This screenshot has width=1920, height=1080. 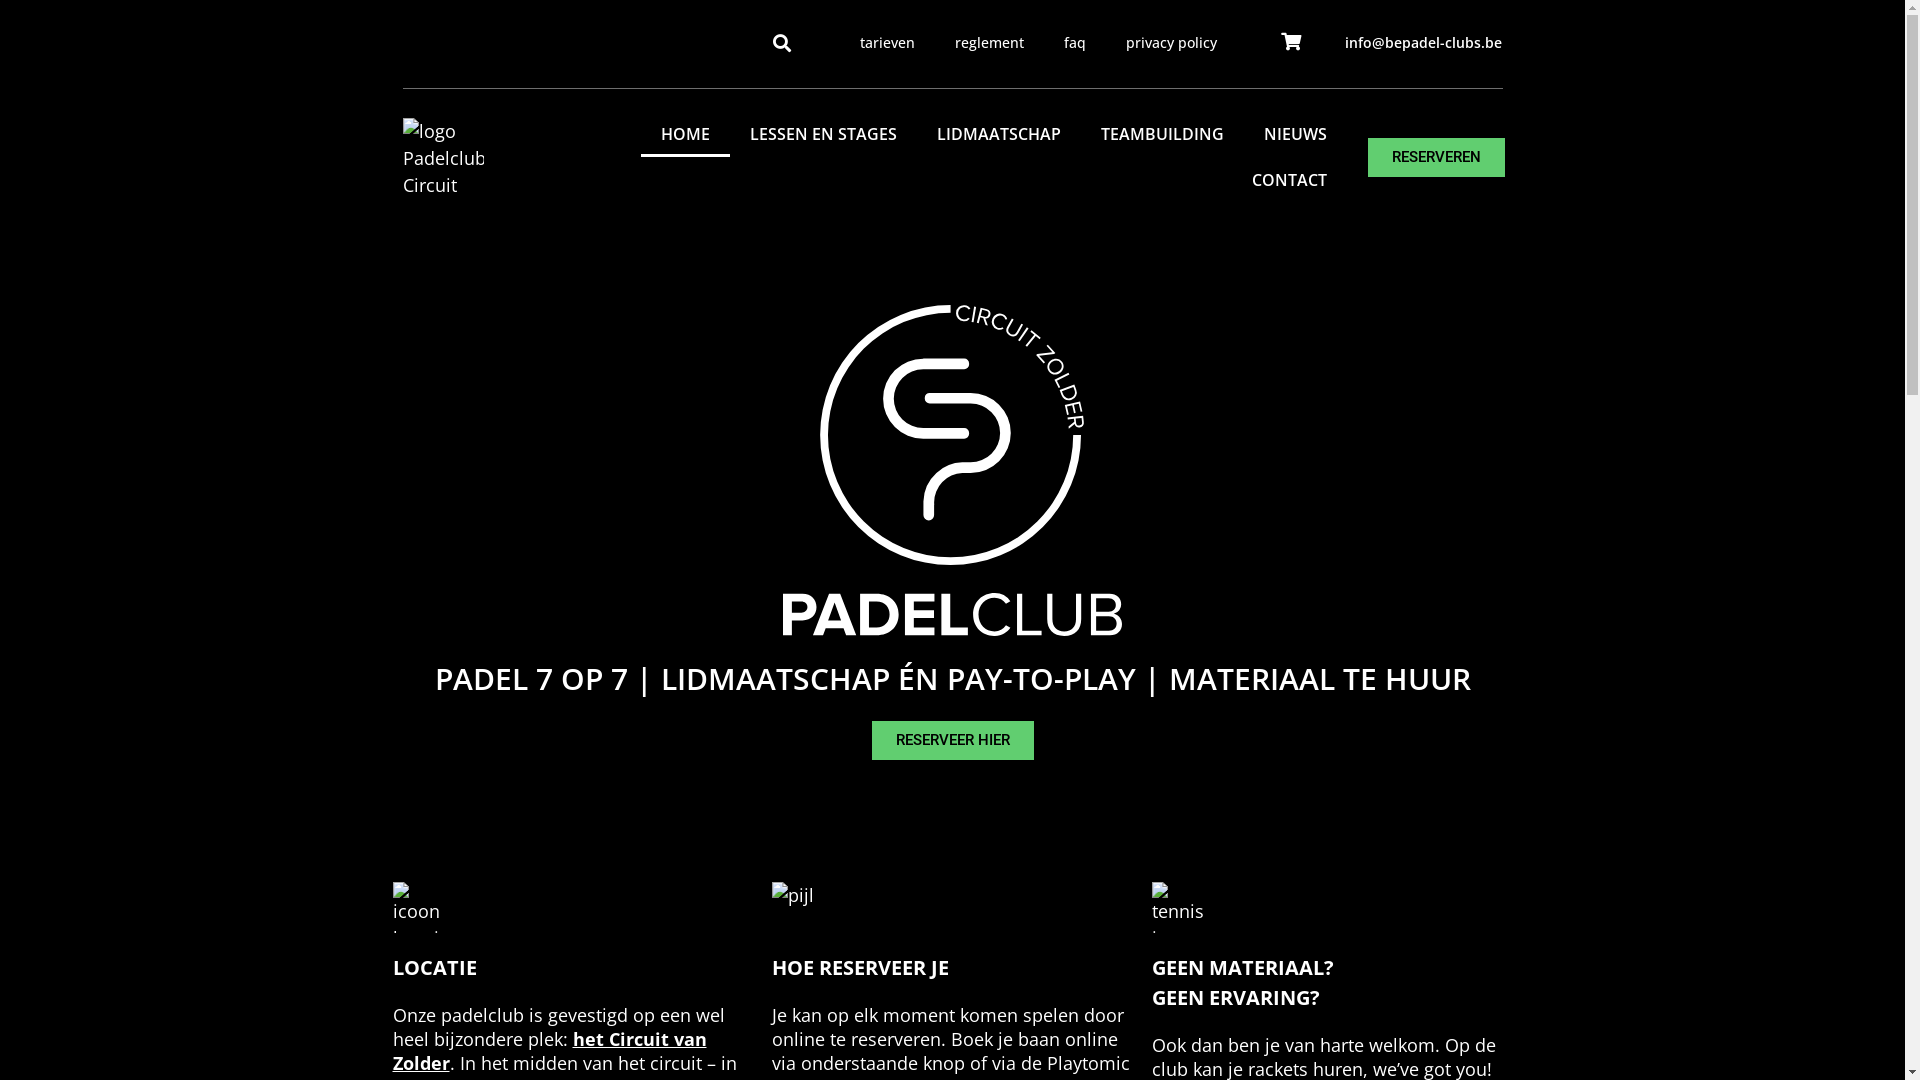 I want to click on info@bepadel-clubs.be, so click(x=1424, y=42).